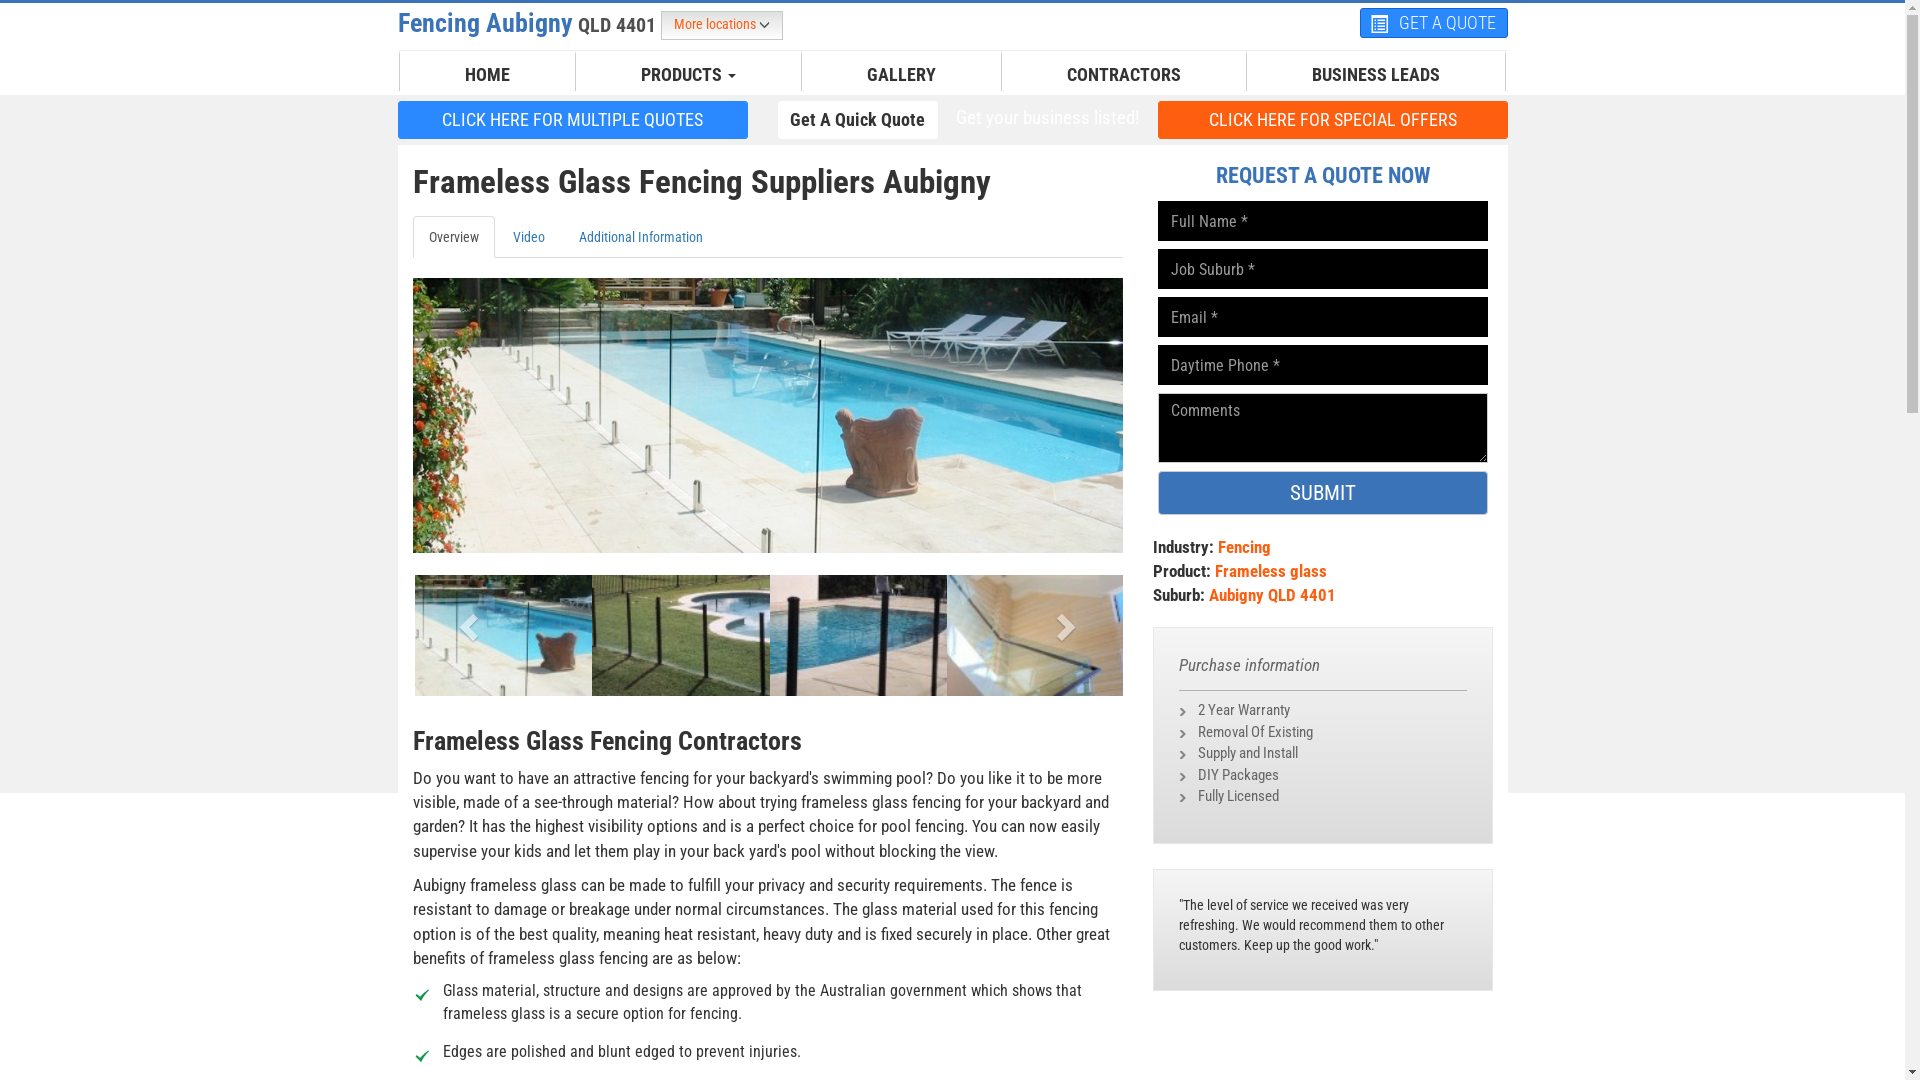 This screenshot has height=1080, width=1920. What do you see at coordinates (902, 75) in the screenshot?
I see `GALLERY` at bounding box center [902, 75].